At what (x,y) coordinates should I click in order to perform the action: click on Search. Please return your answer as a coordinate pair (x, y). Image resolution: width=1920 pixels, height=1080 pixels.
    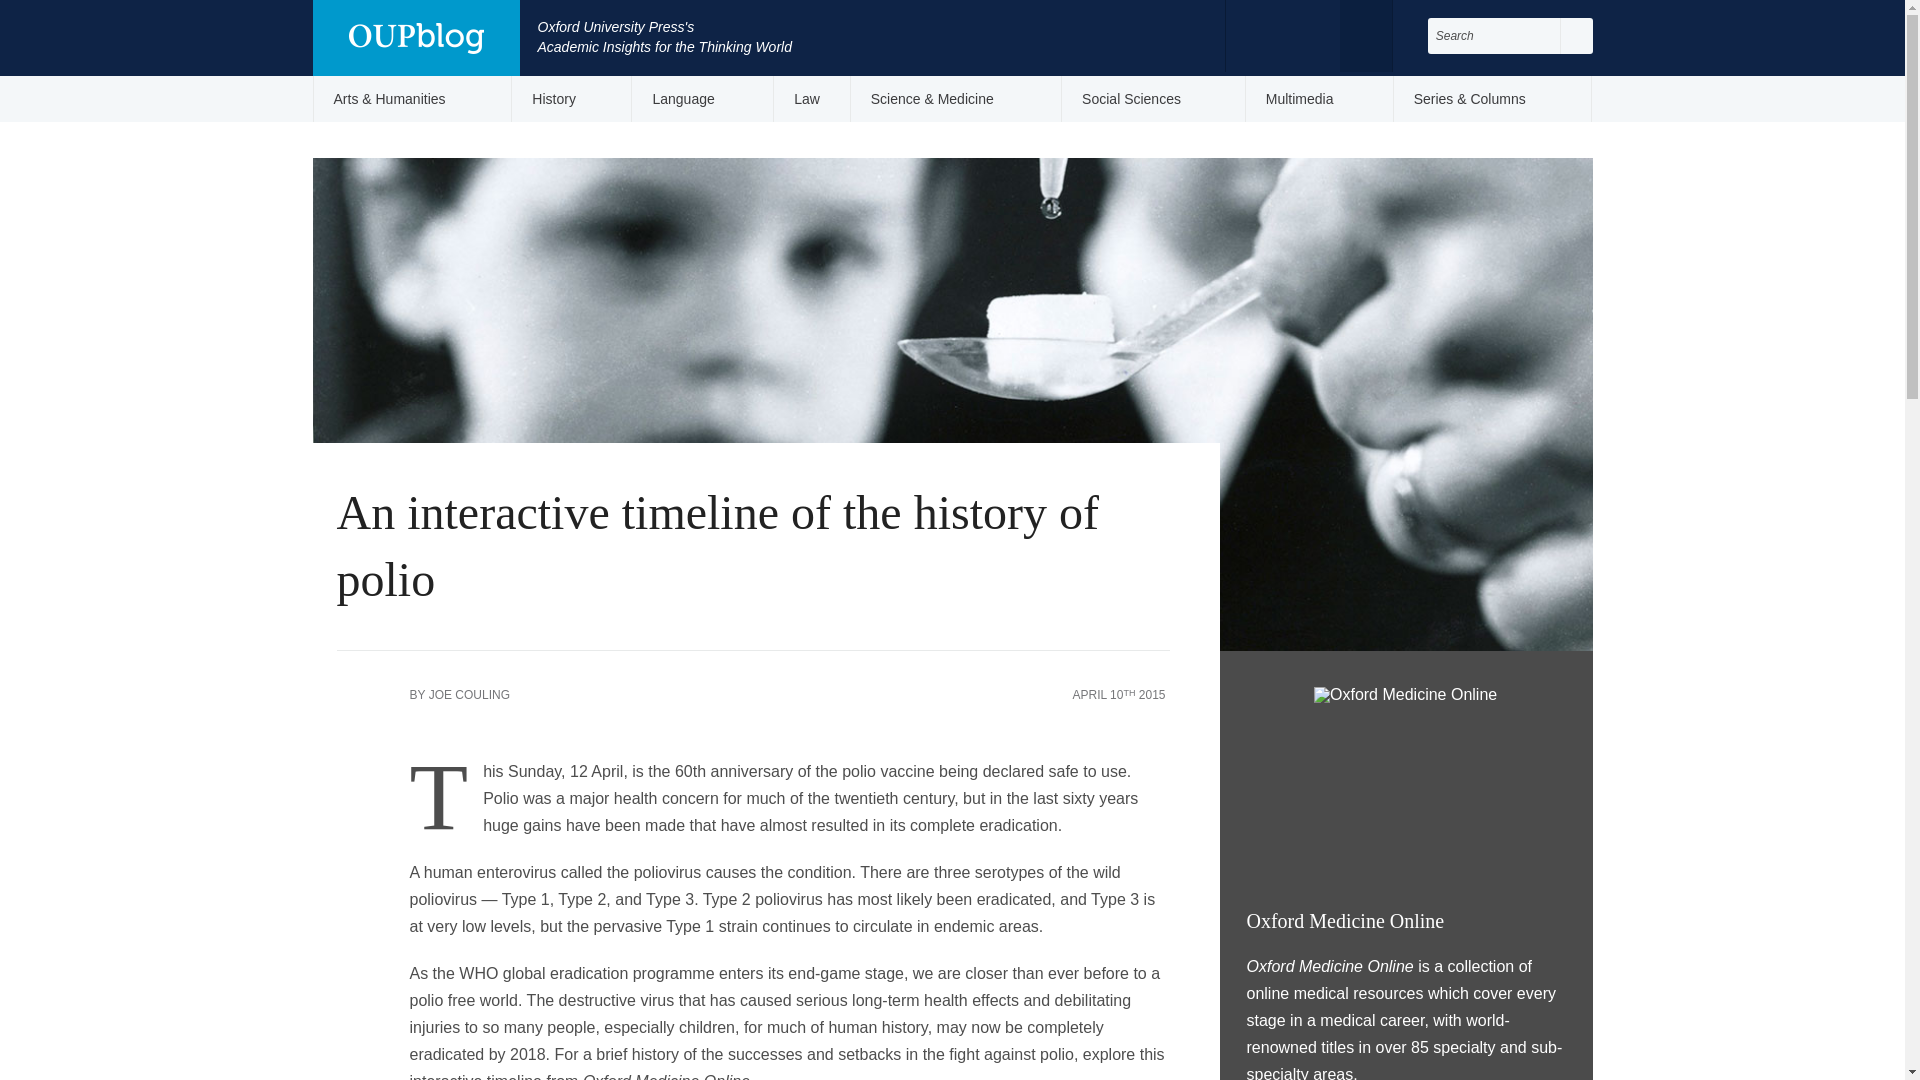
    Looking at the image, I should click on (1576, 36).